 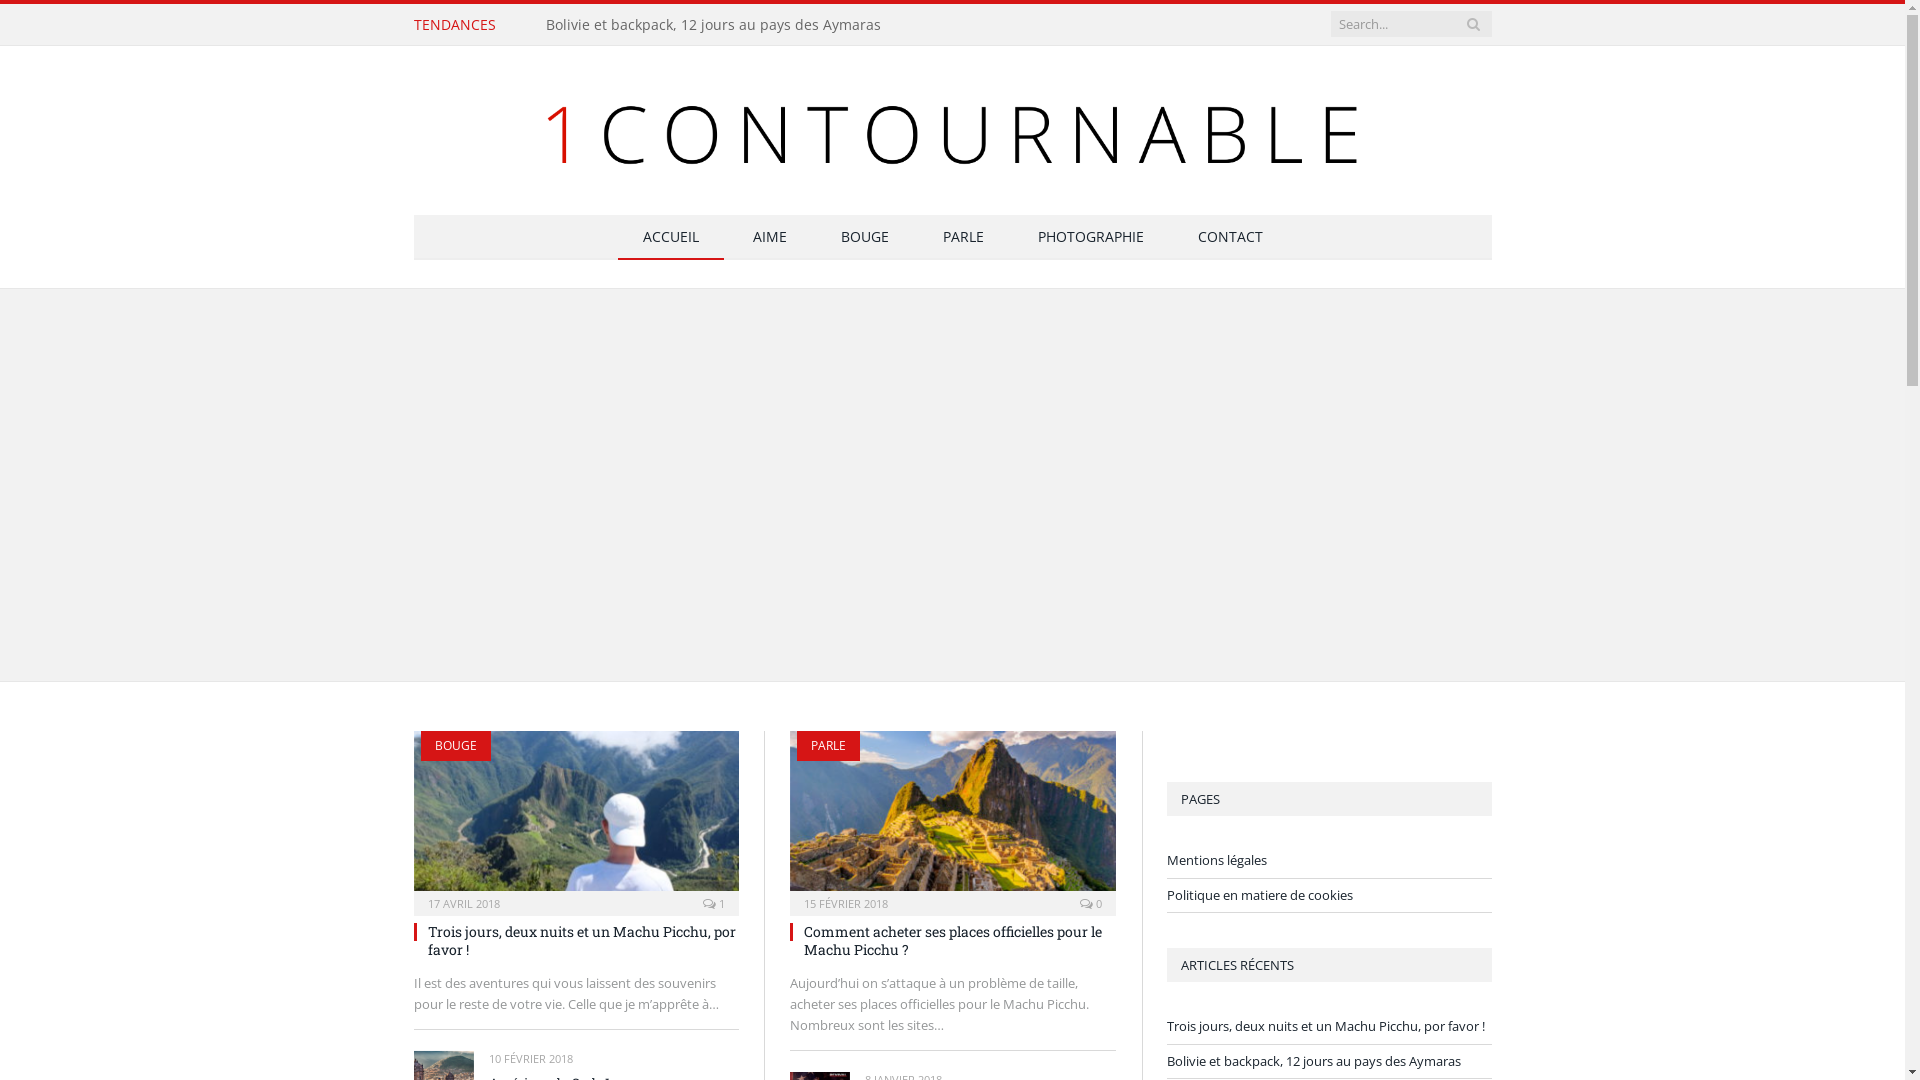 What do you see at coordinates (733, 25) in the screenshot?
I see `Trois jours, deux nuits et un Machu Picchu, por favor !` at bounding box center [733, 25].